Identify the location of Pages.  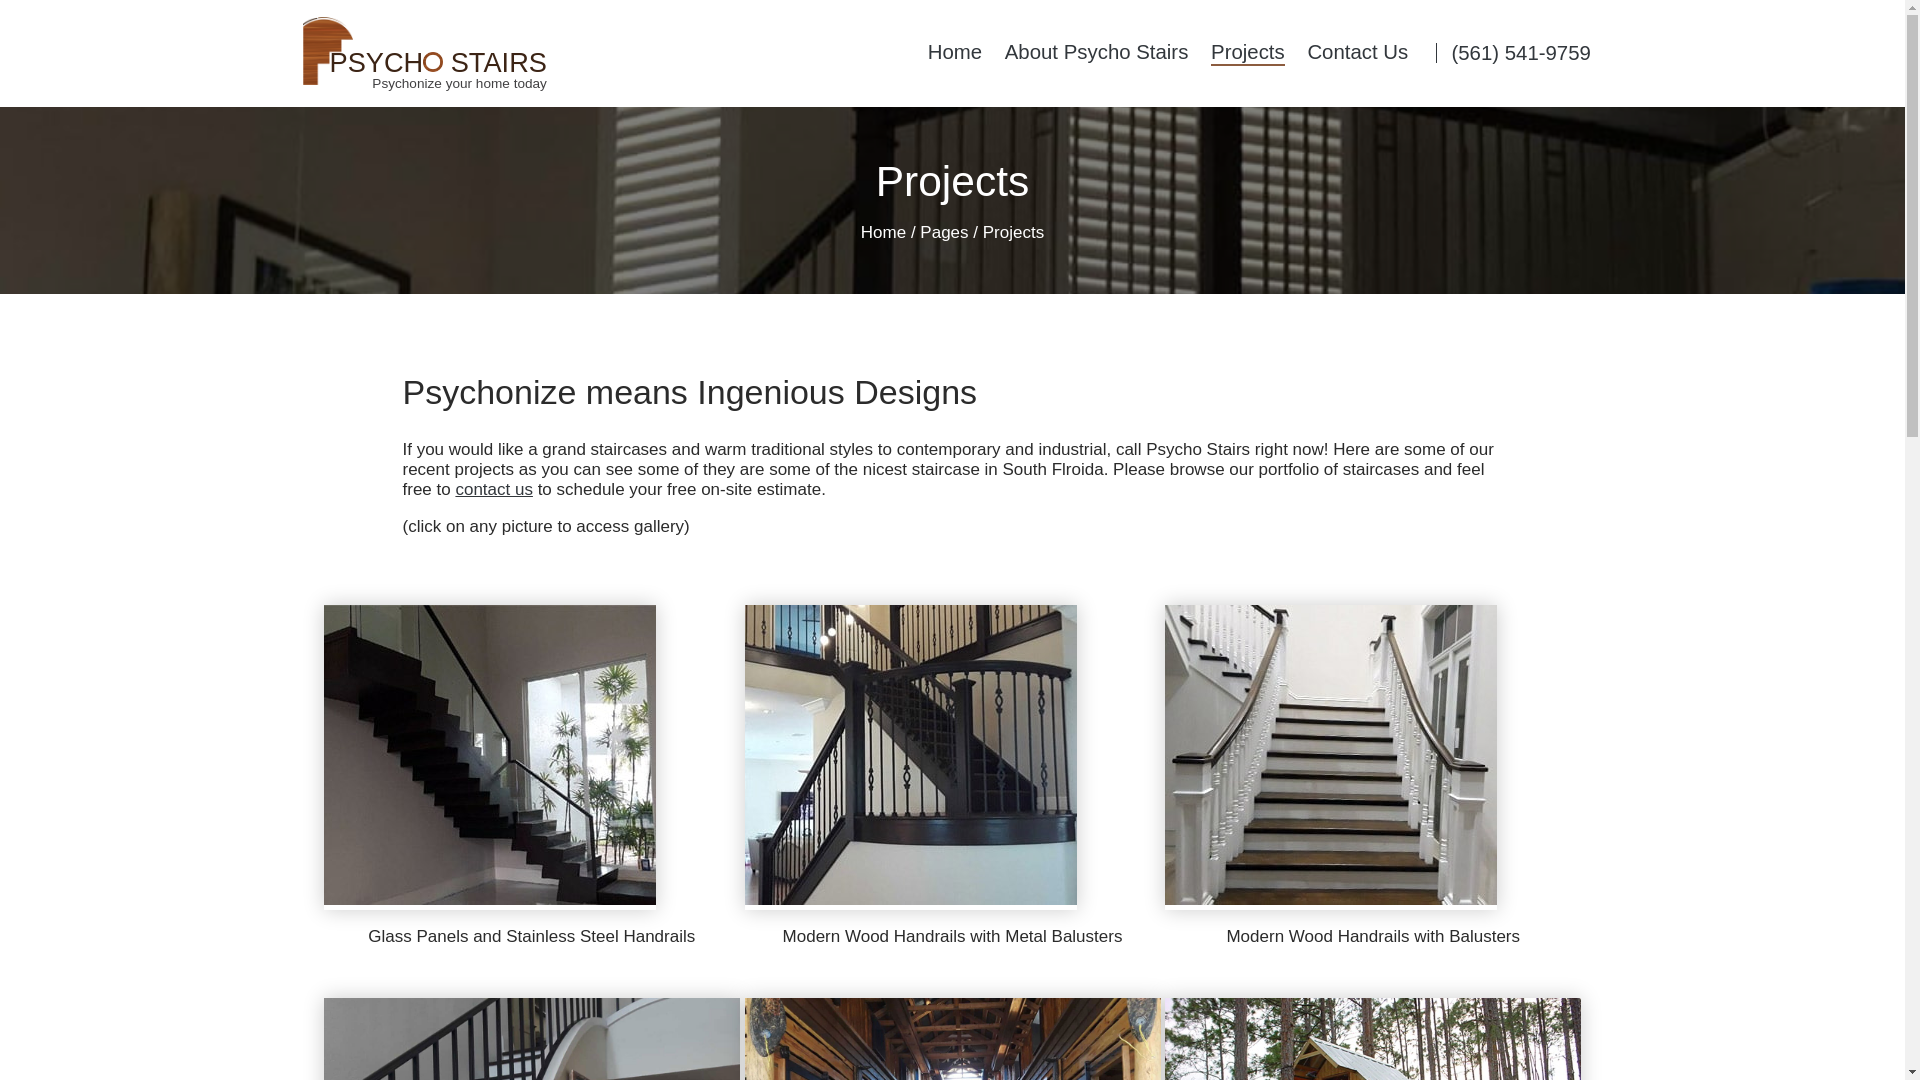
(943, 232).